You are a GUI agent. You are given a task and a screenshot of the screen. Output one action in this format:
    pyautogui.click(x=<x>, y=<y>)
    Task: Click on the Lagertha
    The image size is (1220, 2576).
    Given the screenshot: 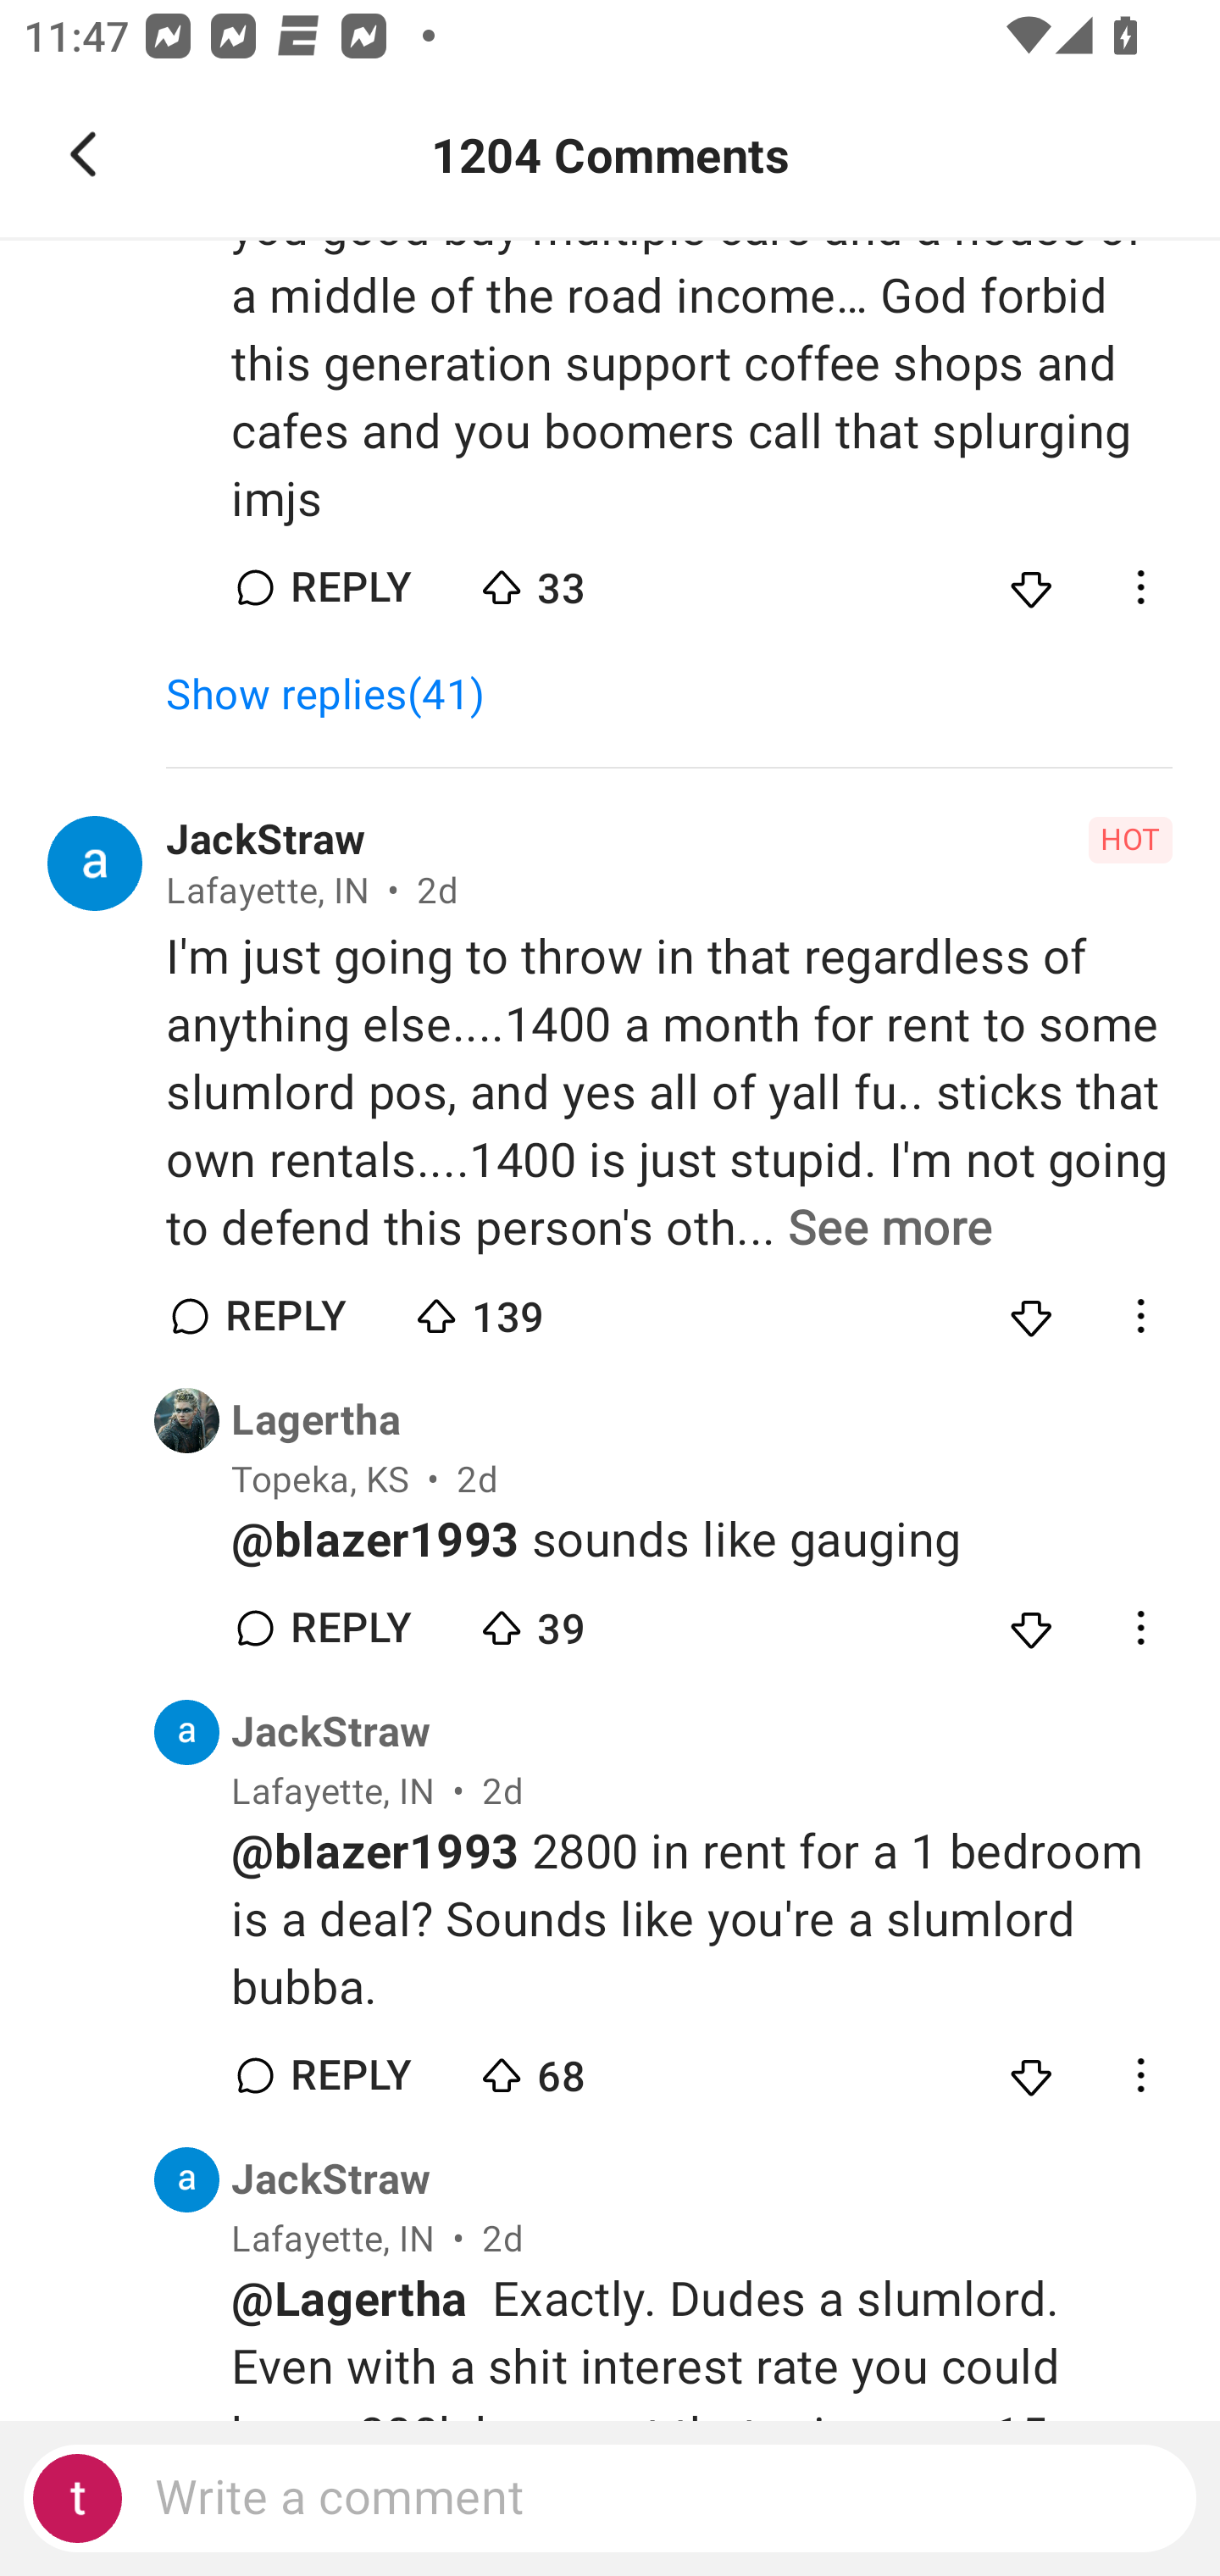 What is the action you would take?
    pyautogui.click(x=316, y=1420)
    